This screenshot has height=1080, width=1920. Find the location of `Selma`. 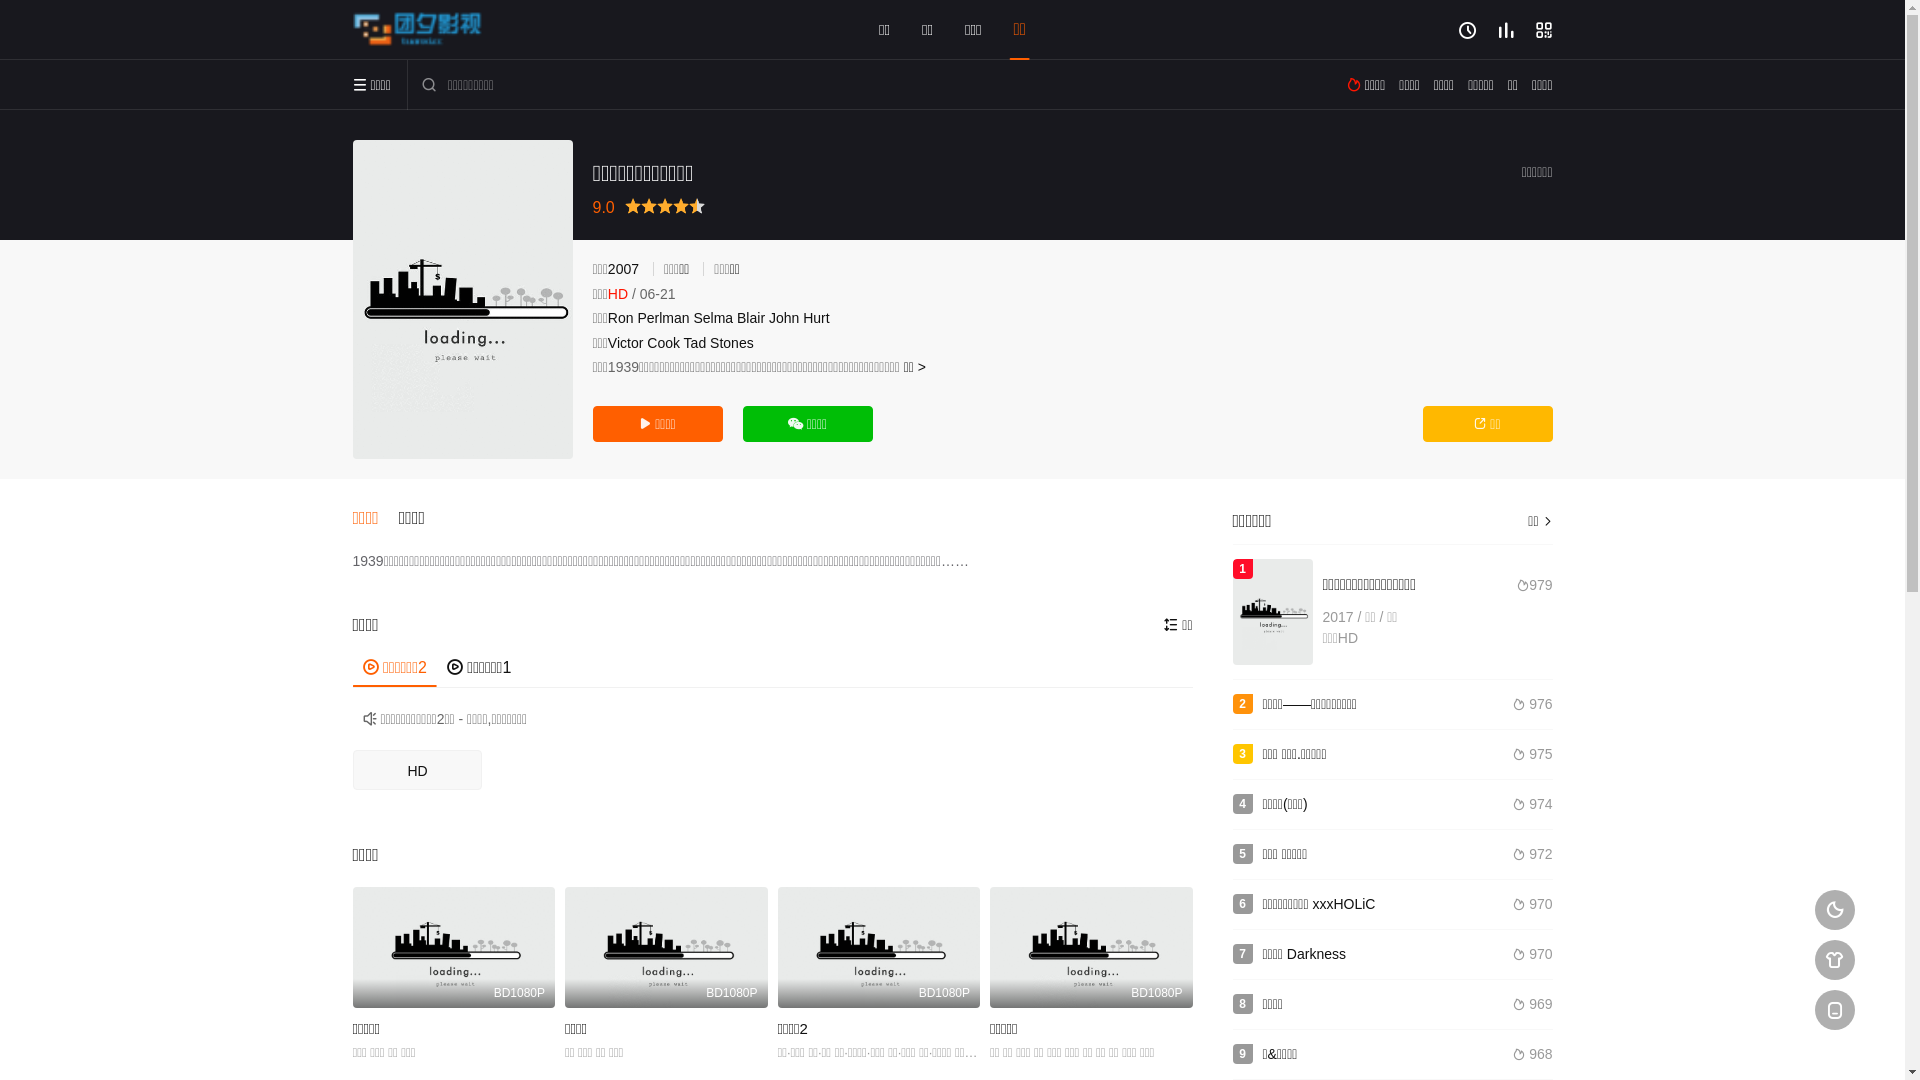

Selma is located at coordinates (713, 318).